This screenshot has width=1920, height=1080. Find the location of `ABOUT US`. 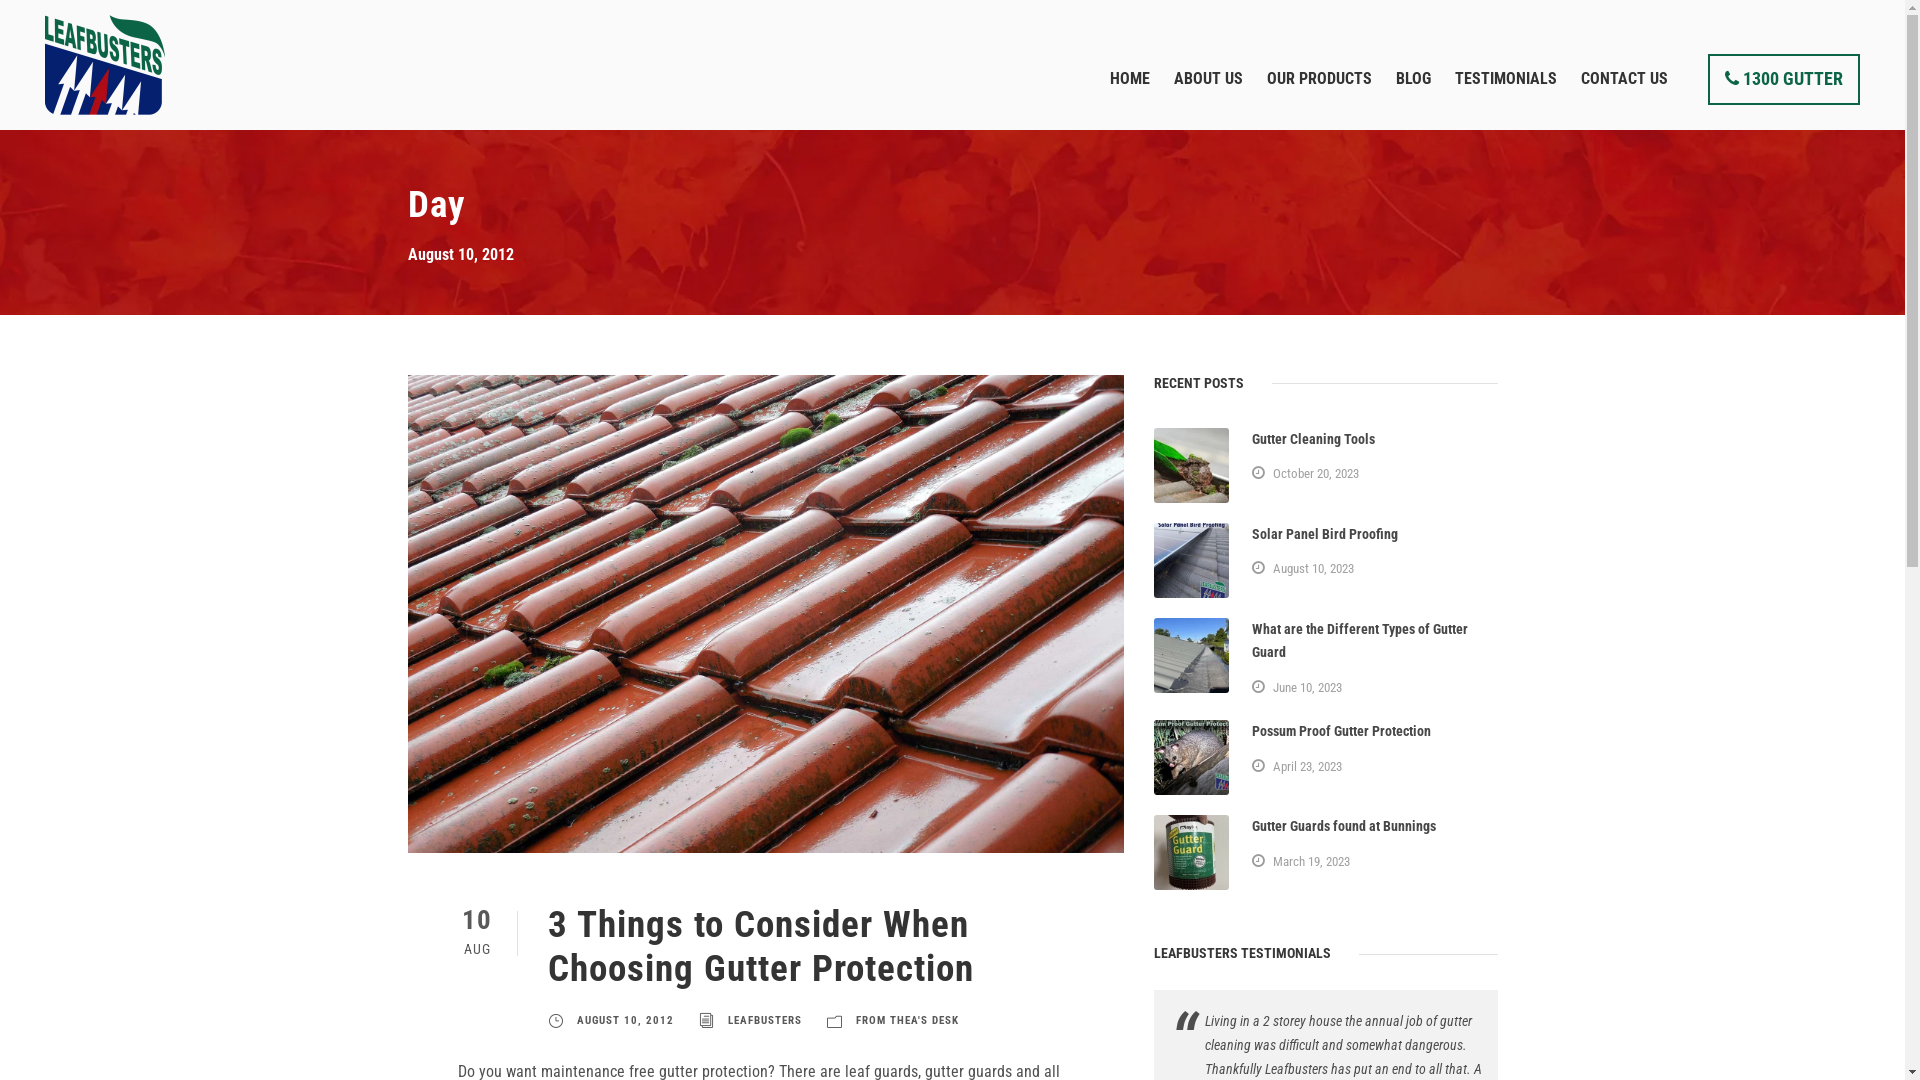

ABOUT US is located at coordinates (1208, 98).